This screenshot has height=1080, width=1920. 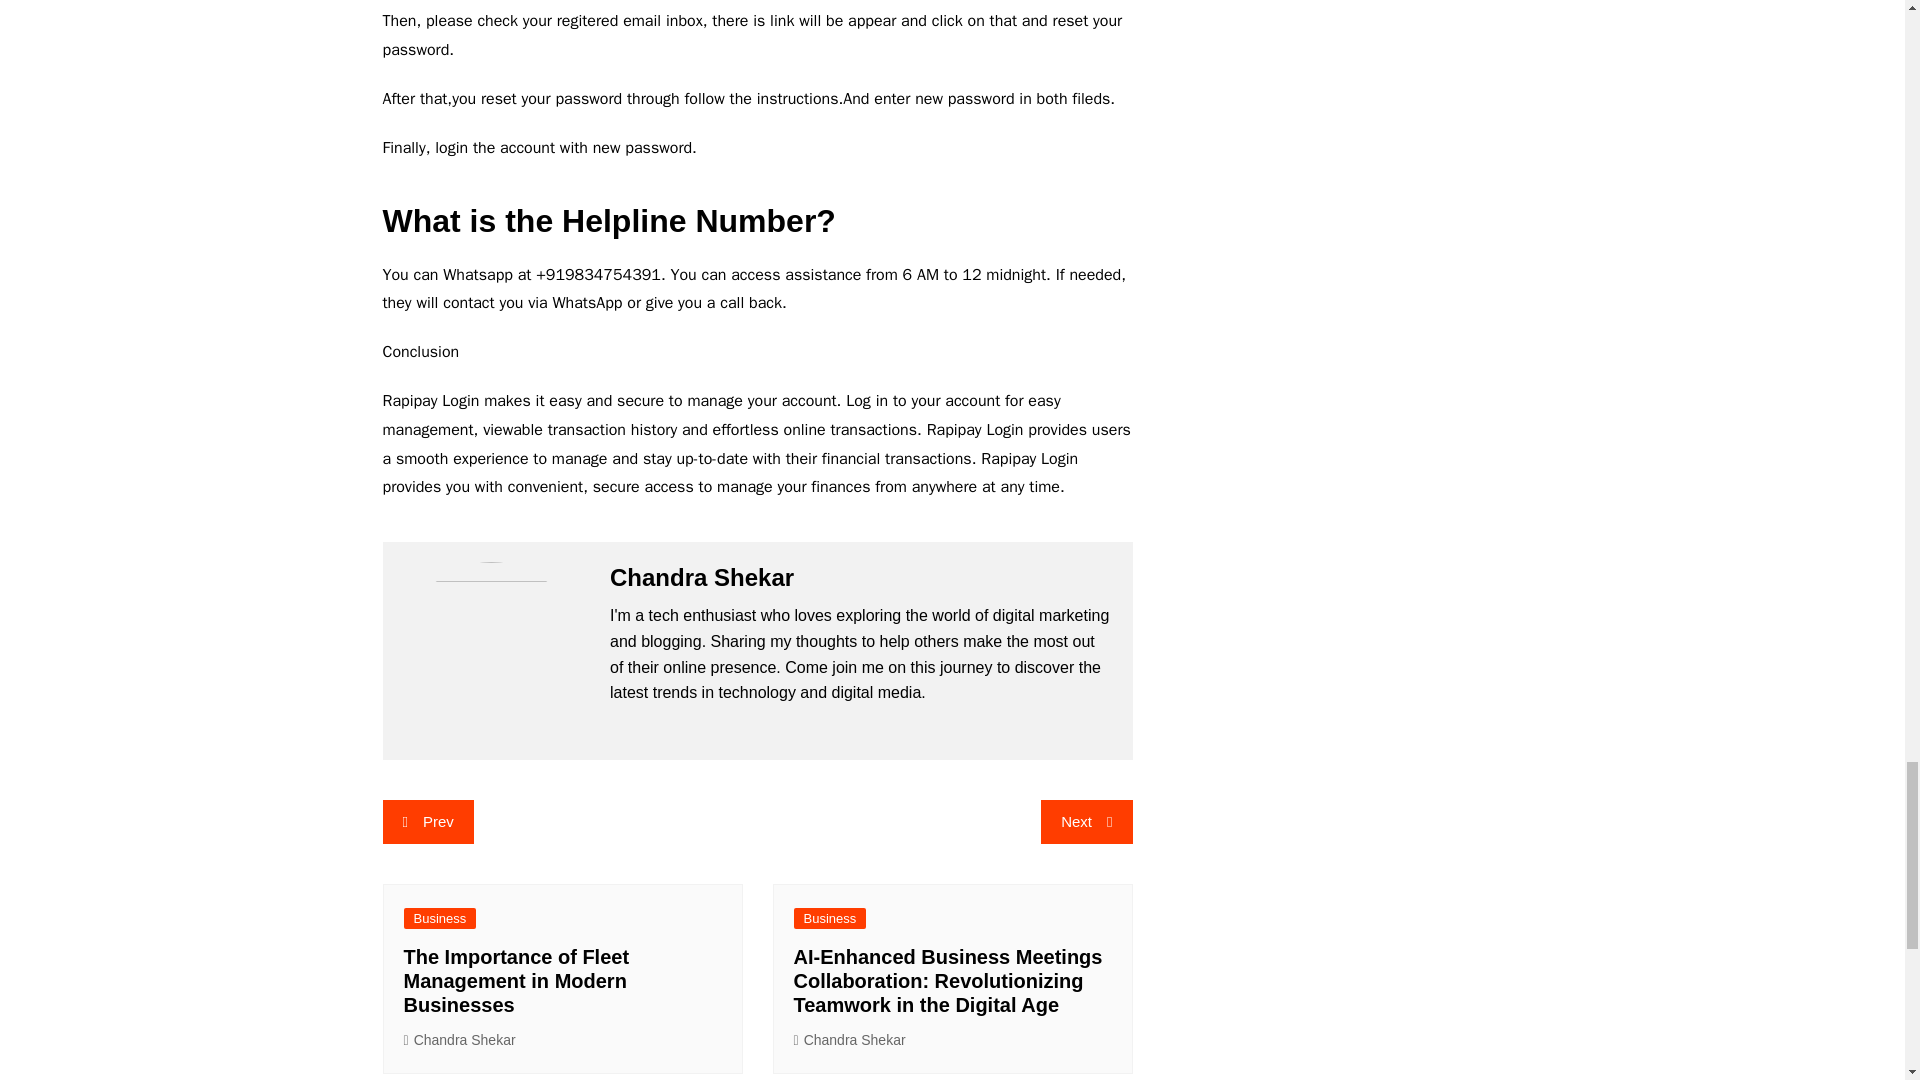 I want to click on Prev, so click(x=427, y=822).